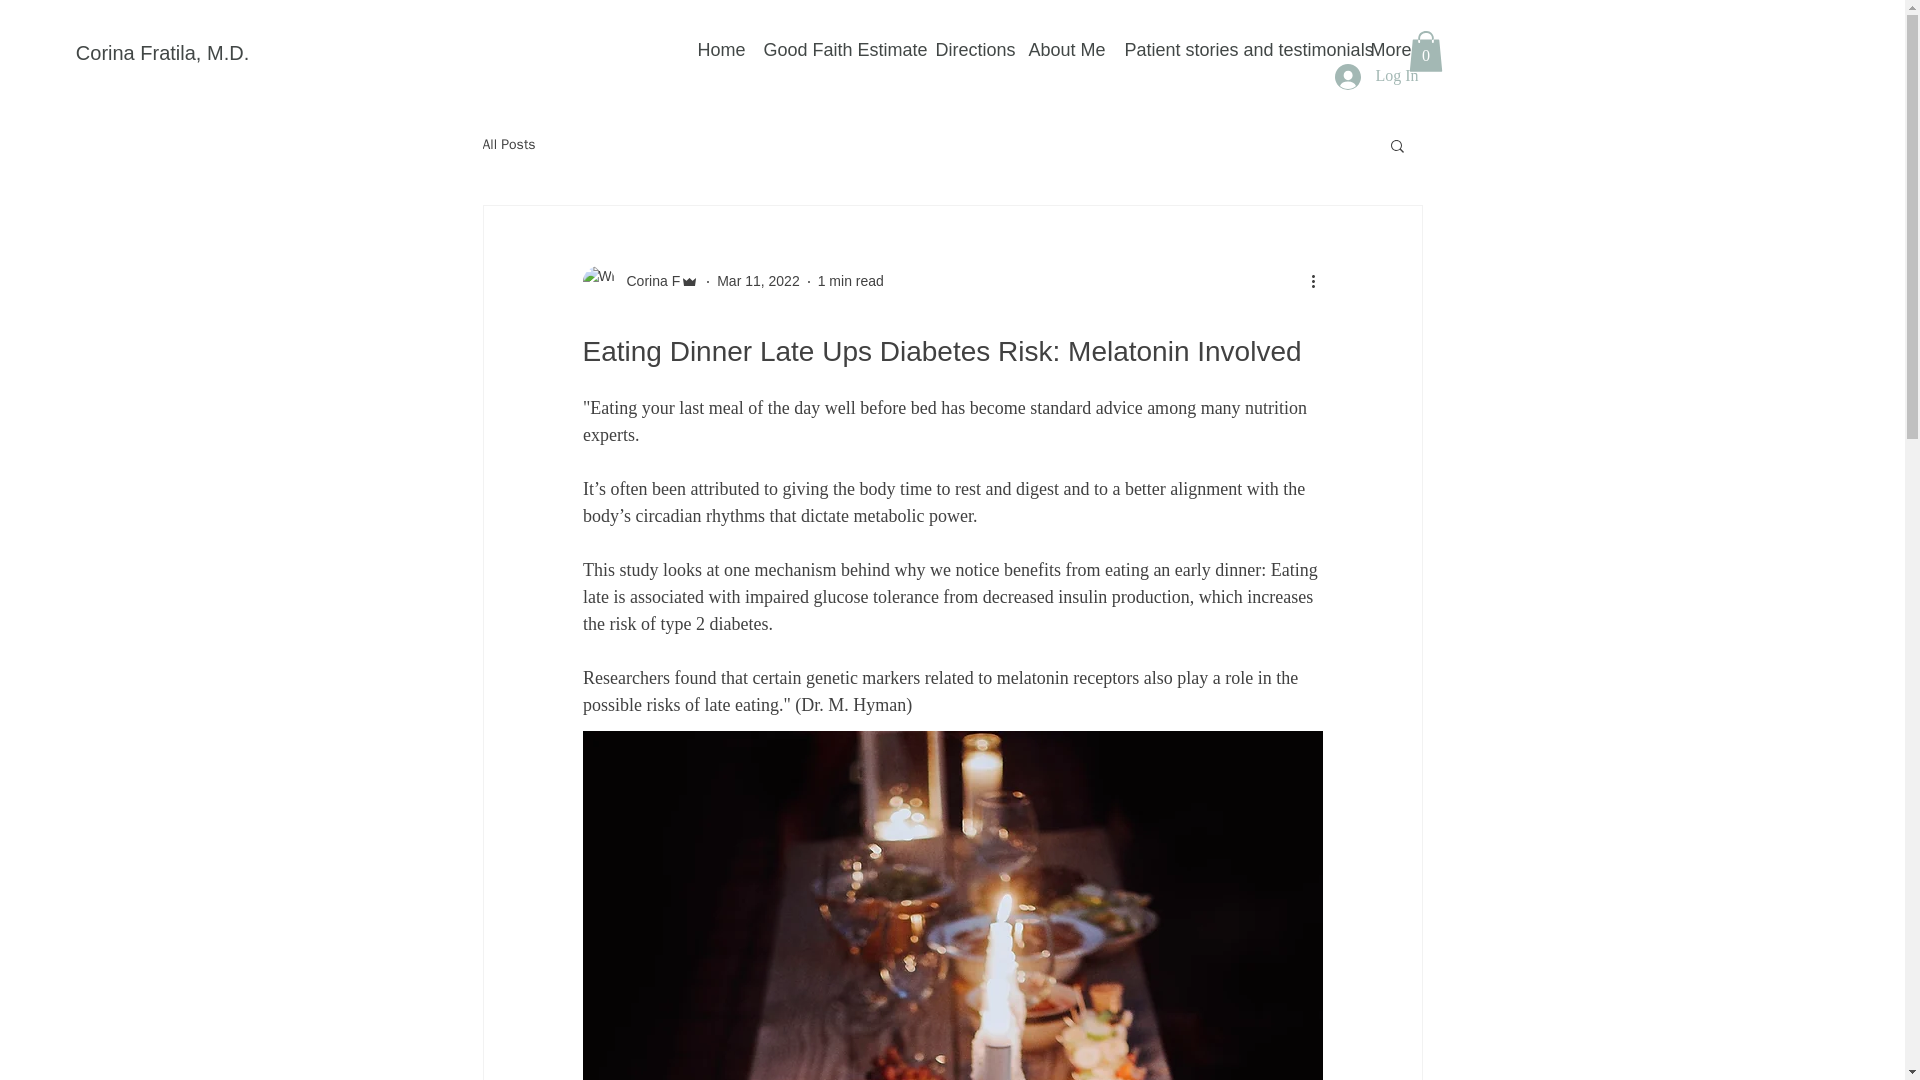  I want to click on Corina F, so click(640, 282).